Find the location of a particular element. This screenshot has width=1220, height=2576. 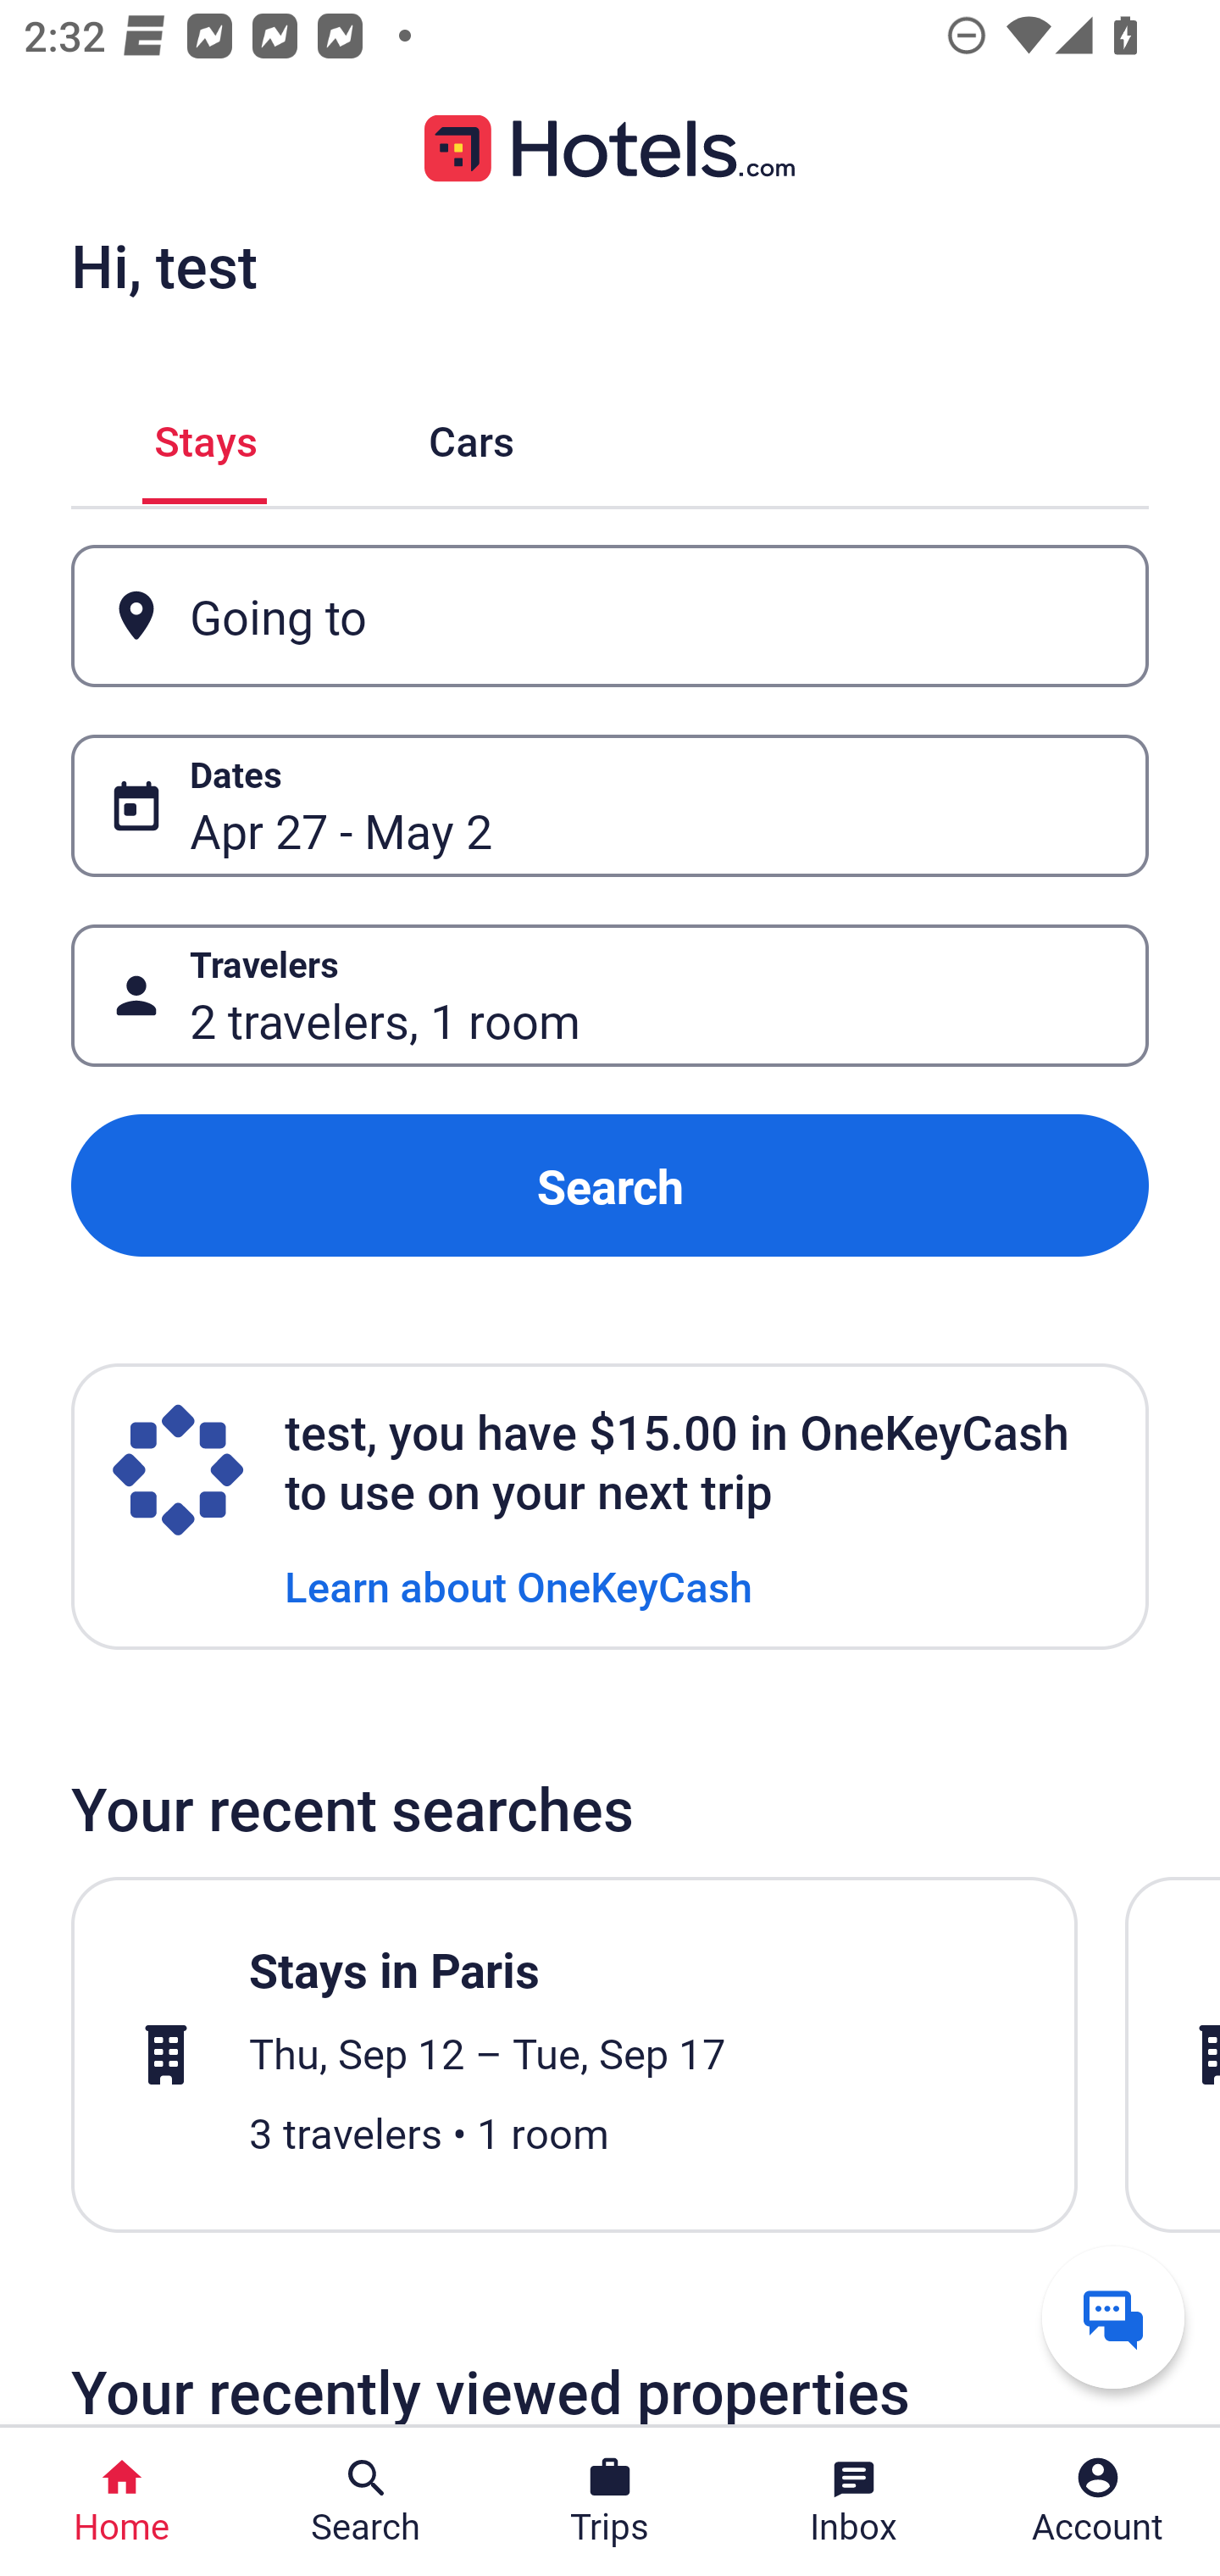

Going to Button is located at coordinates (610, 617).